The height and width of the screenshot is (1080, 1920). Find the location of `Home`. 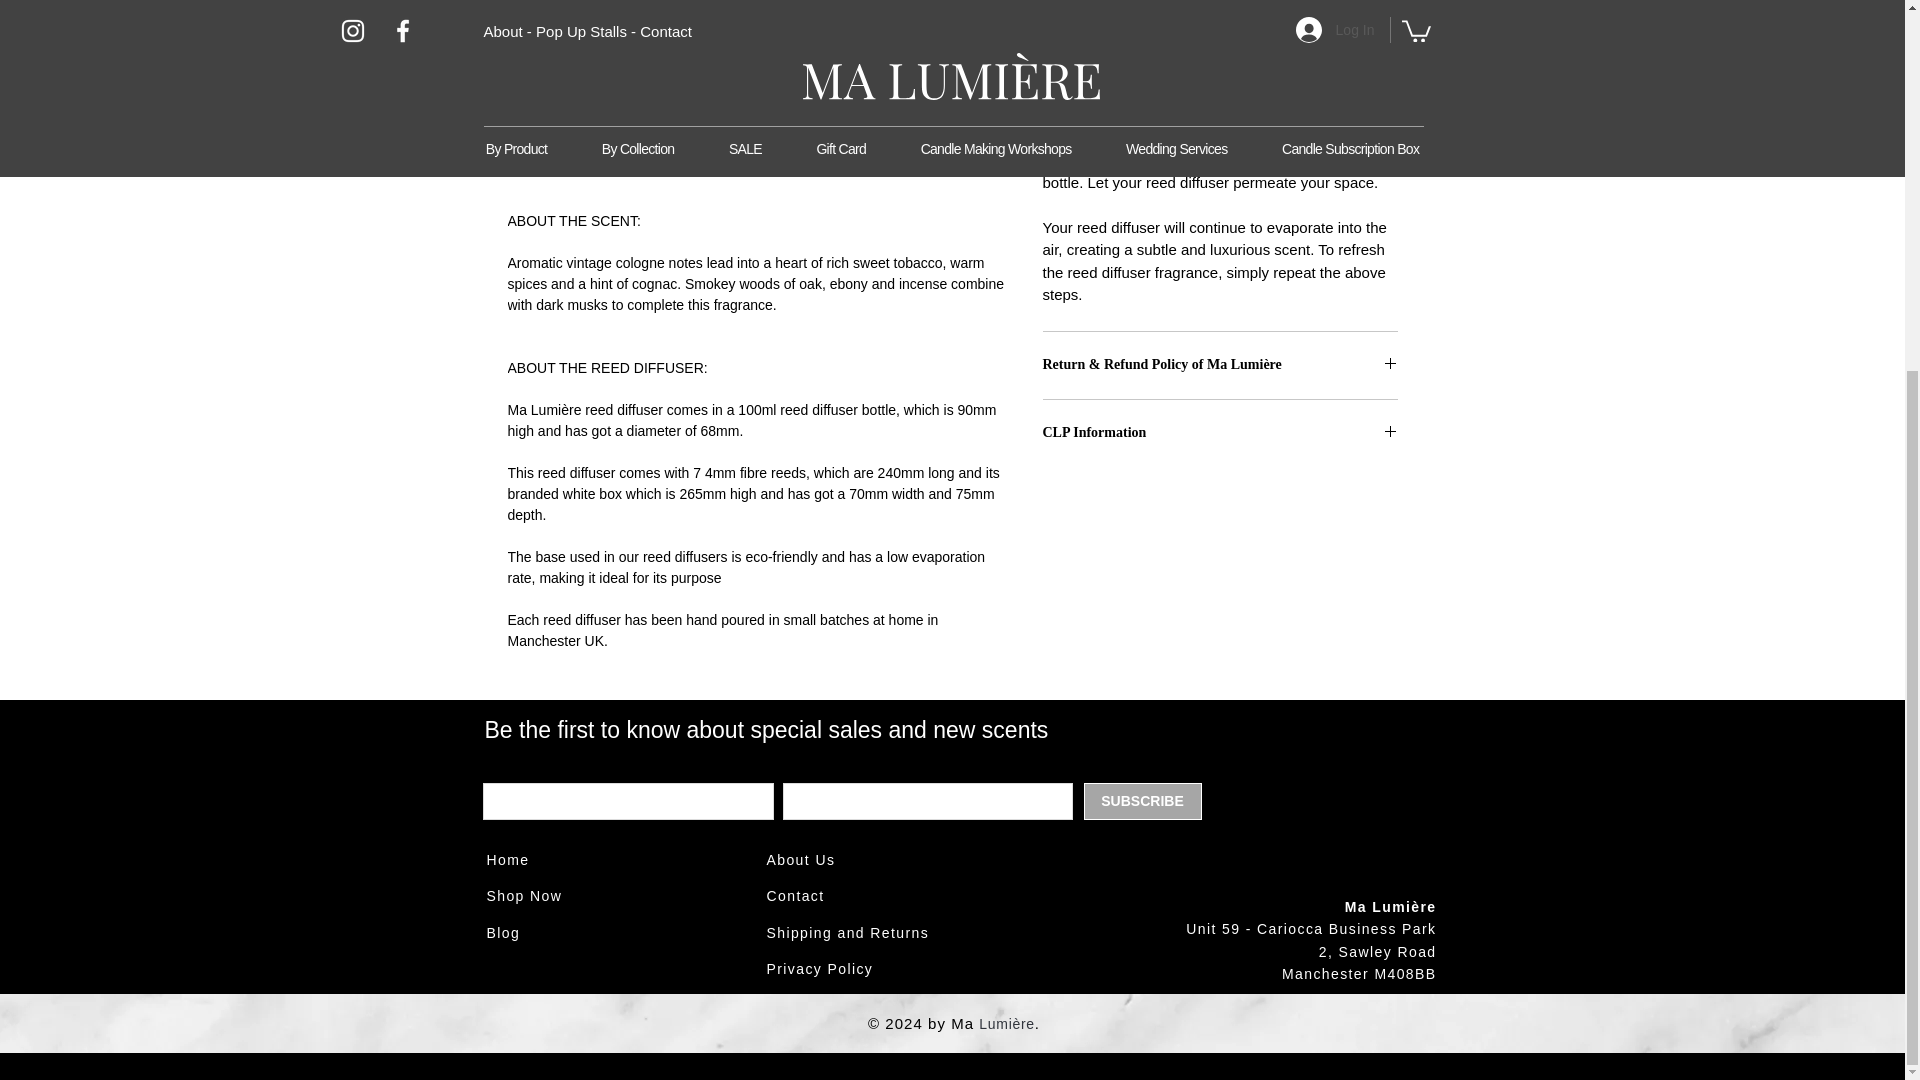

Home is located at coordinates (507, 860).